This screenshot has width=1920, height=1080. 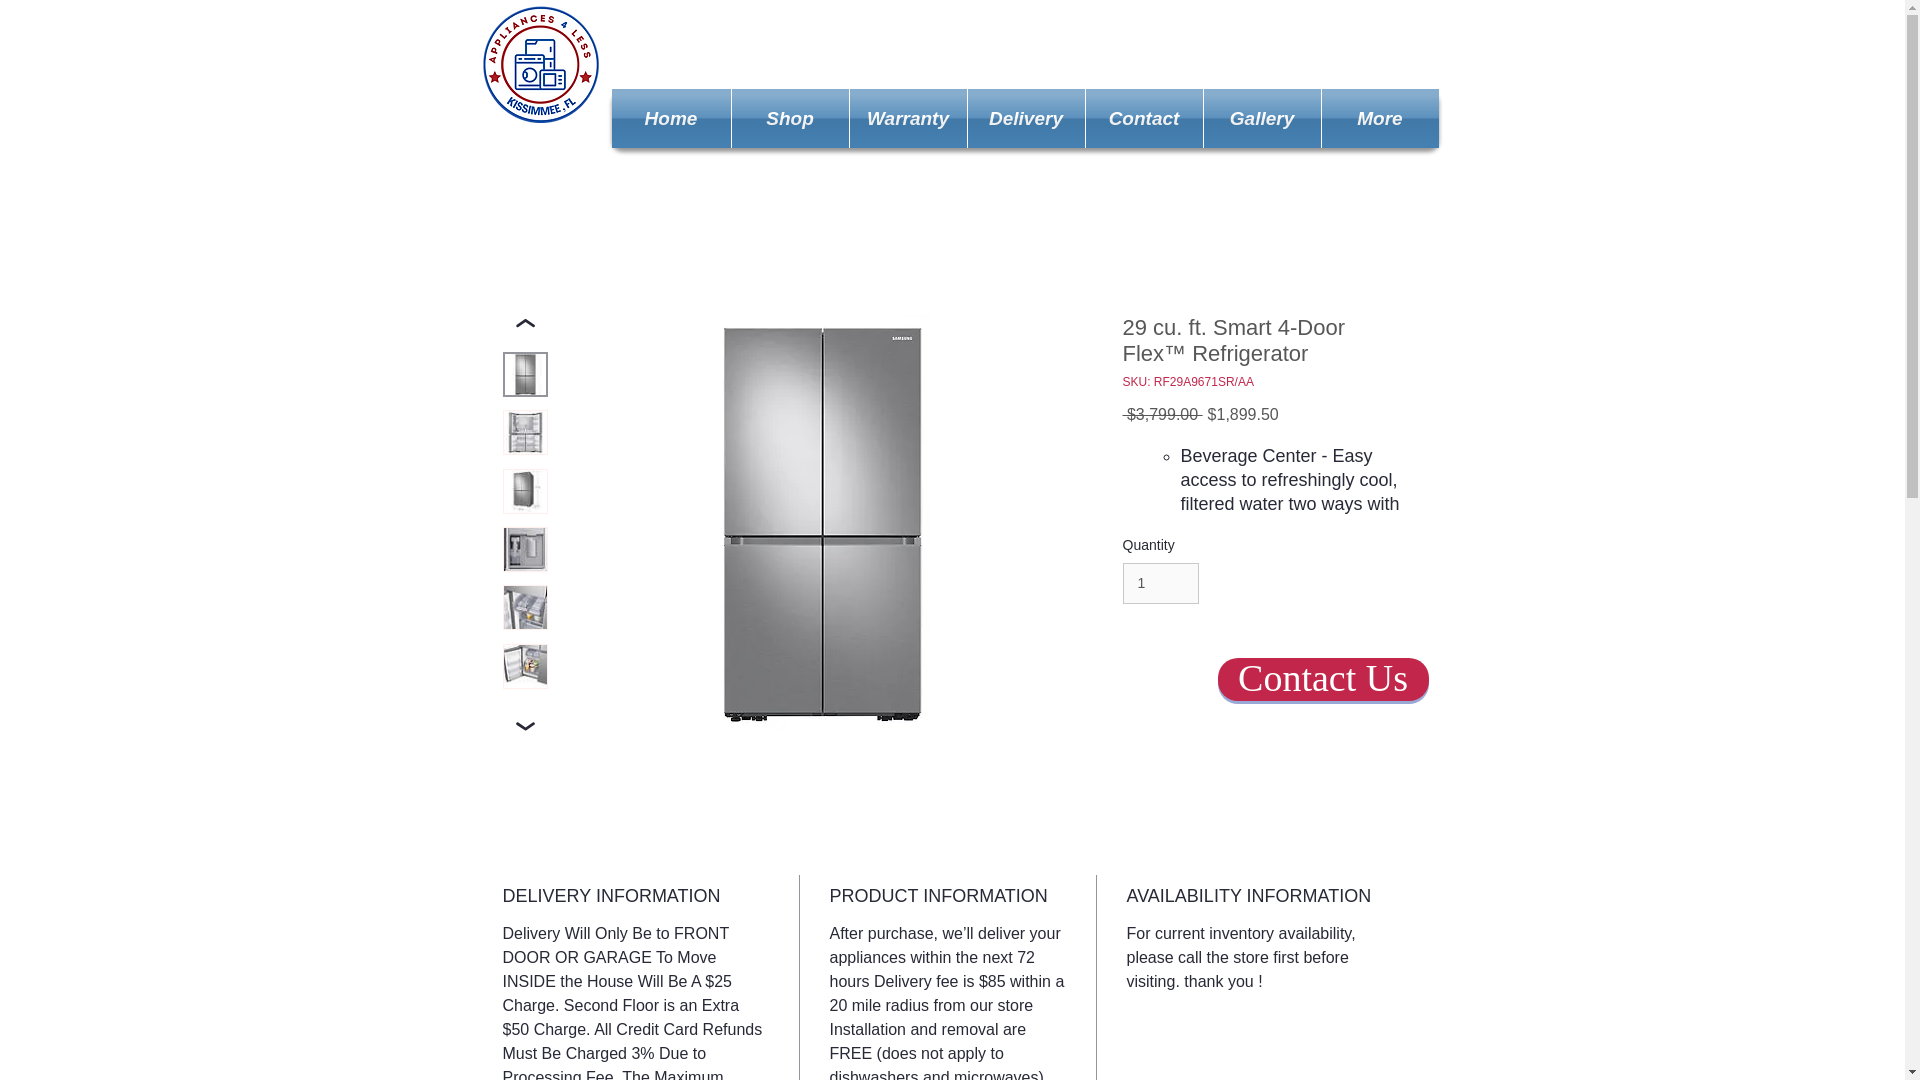 What do you see at coordinates (1144, 118) in the screenshot?
I see `Contact` at bounding box center [1144, 118].